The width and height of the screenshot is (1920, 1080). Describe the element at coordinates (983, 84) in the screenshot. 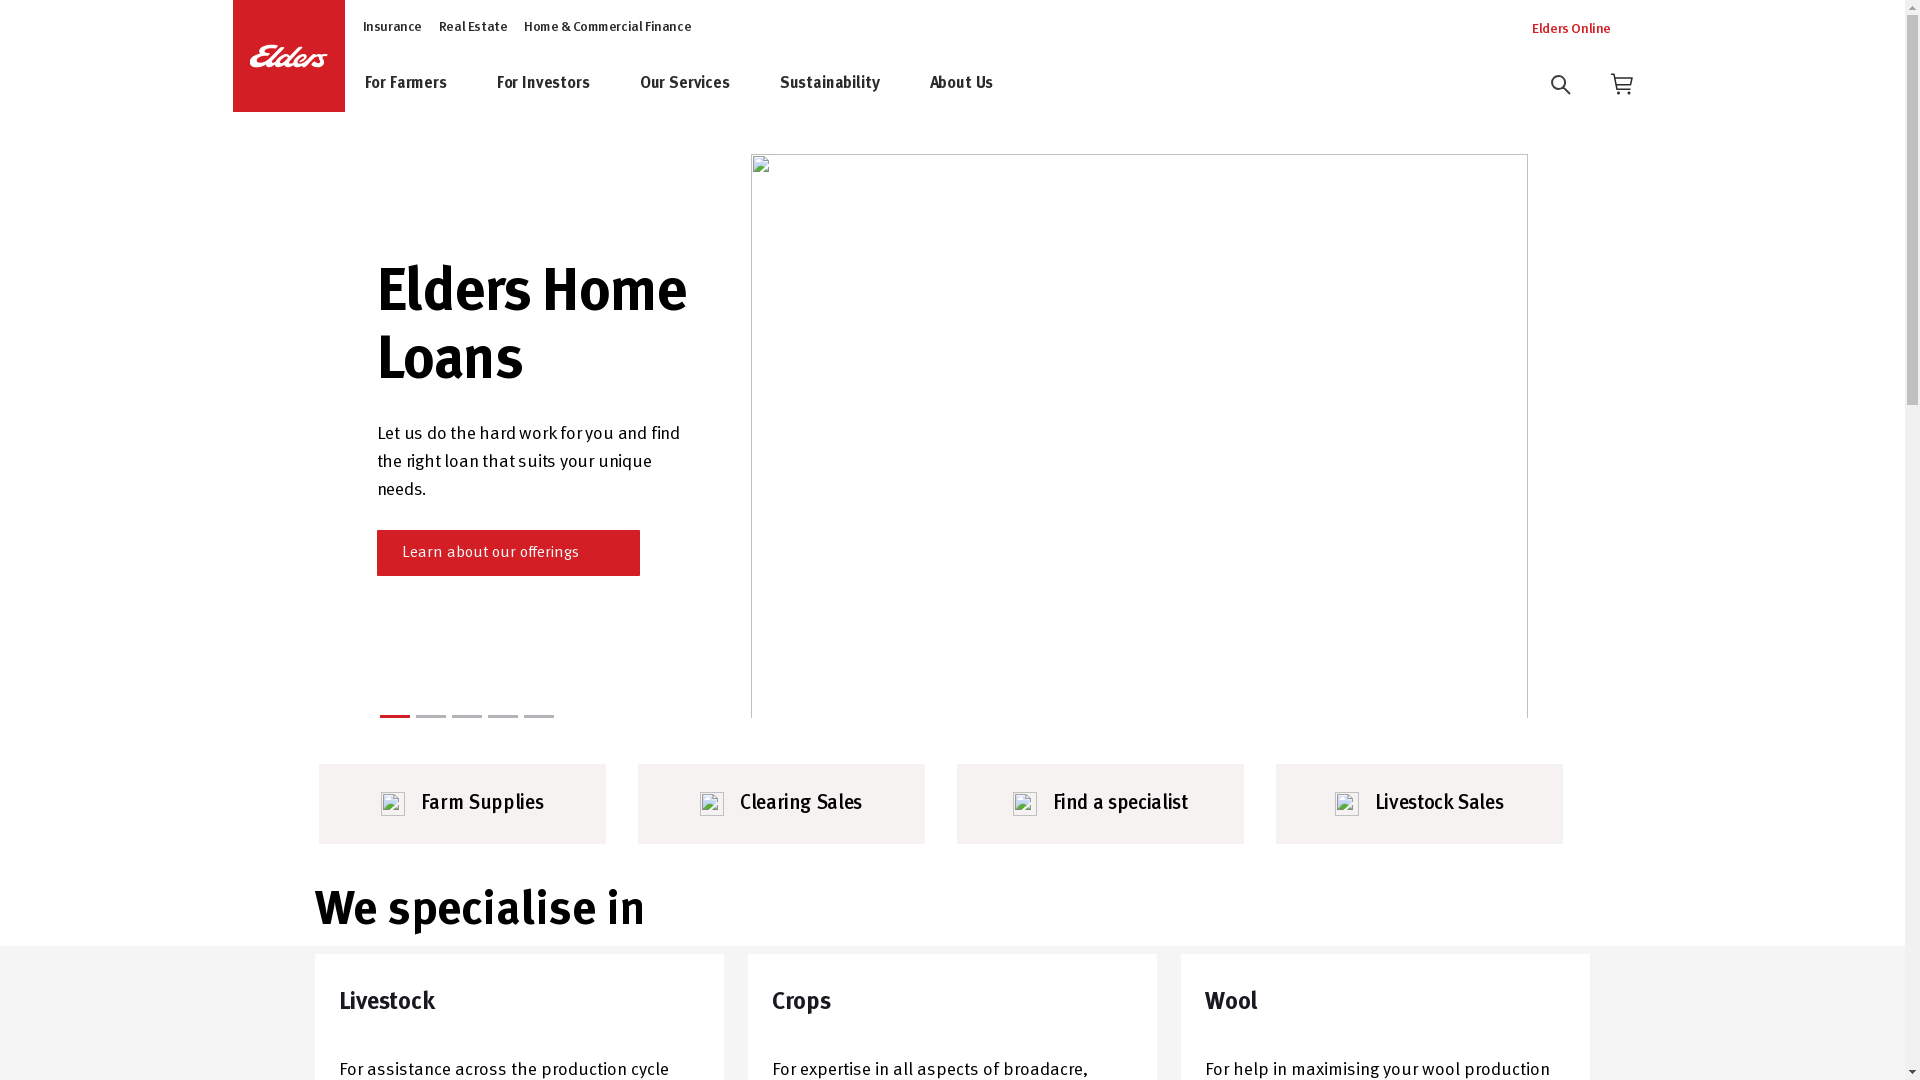

I see `About Us` at that location.